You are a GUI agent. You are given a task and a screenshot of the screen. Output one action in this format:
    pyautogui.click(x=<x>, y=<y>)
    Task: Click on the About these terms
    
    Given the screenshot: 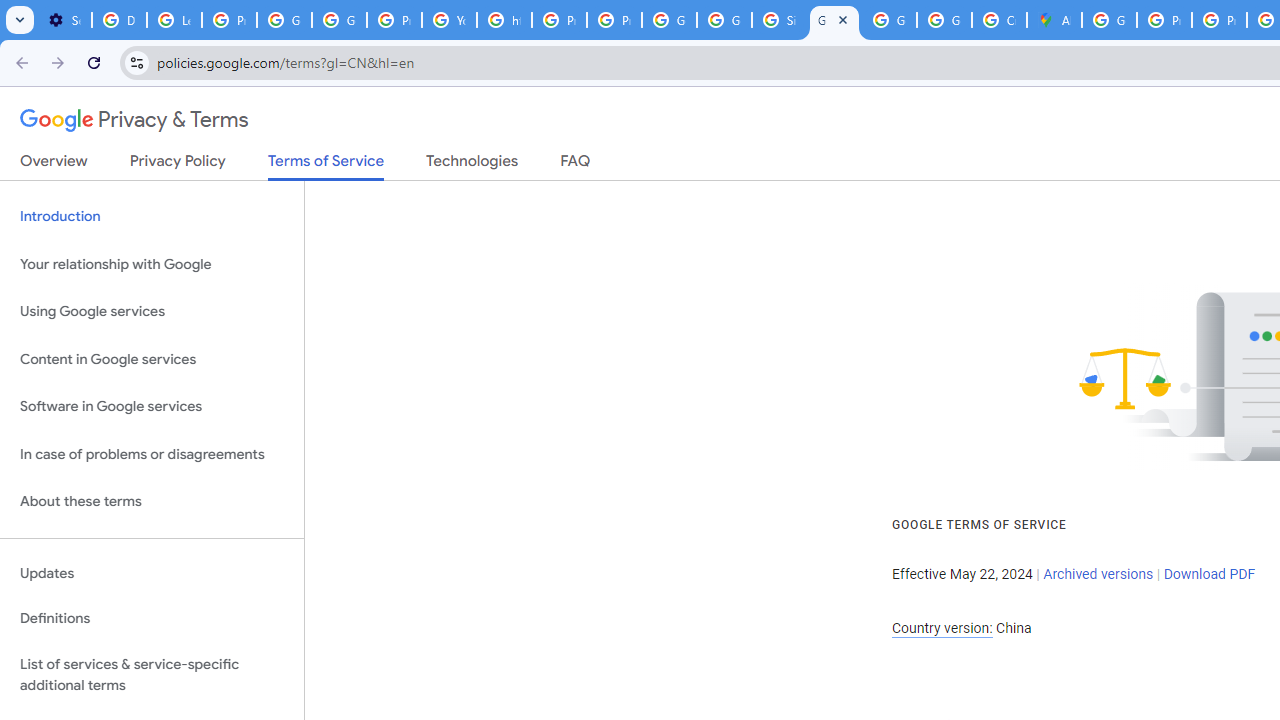 What is the action you would take?
    pyautogui.click(x=152, y=502)
    